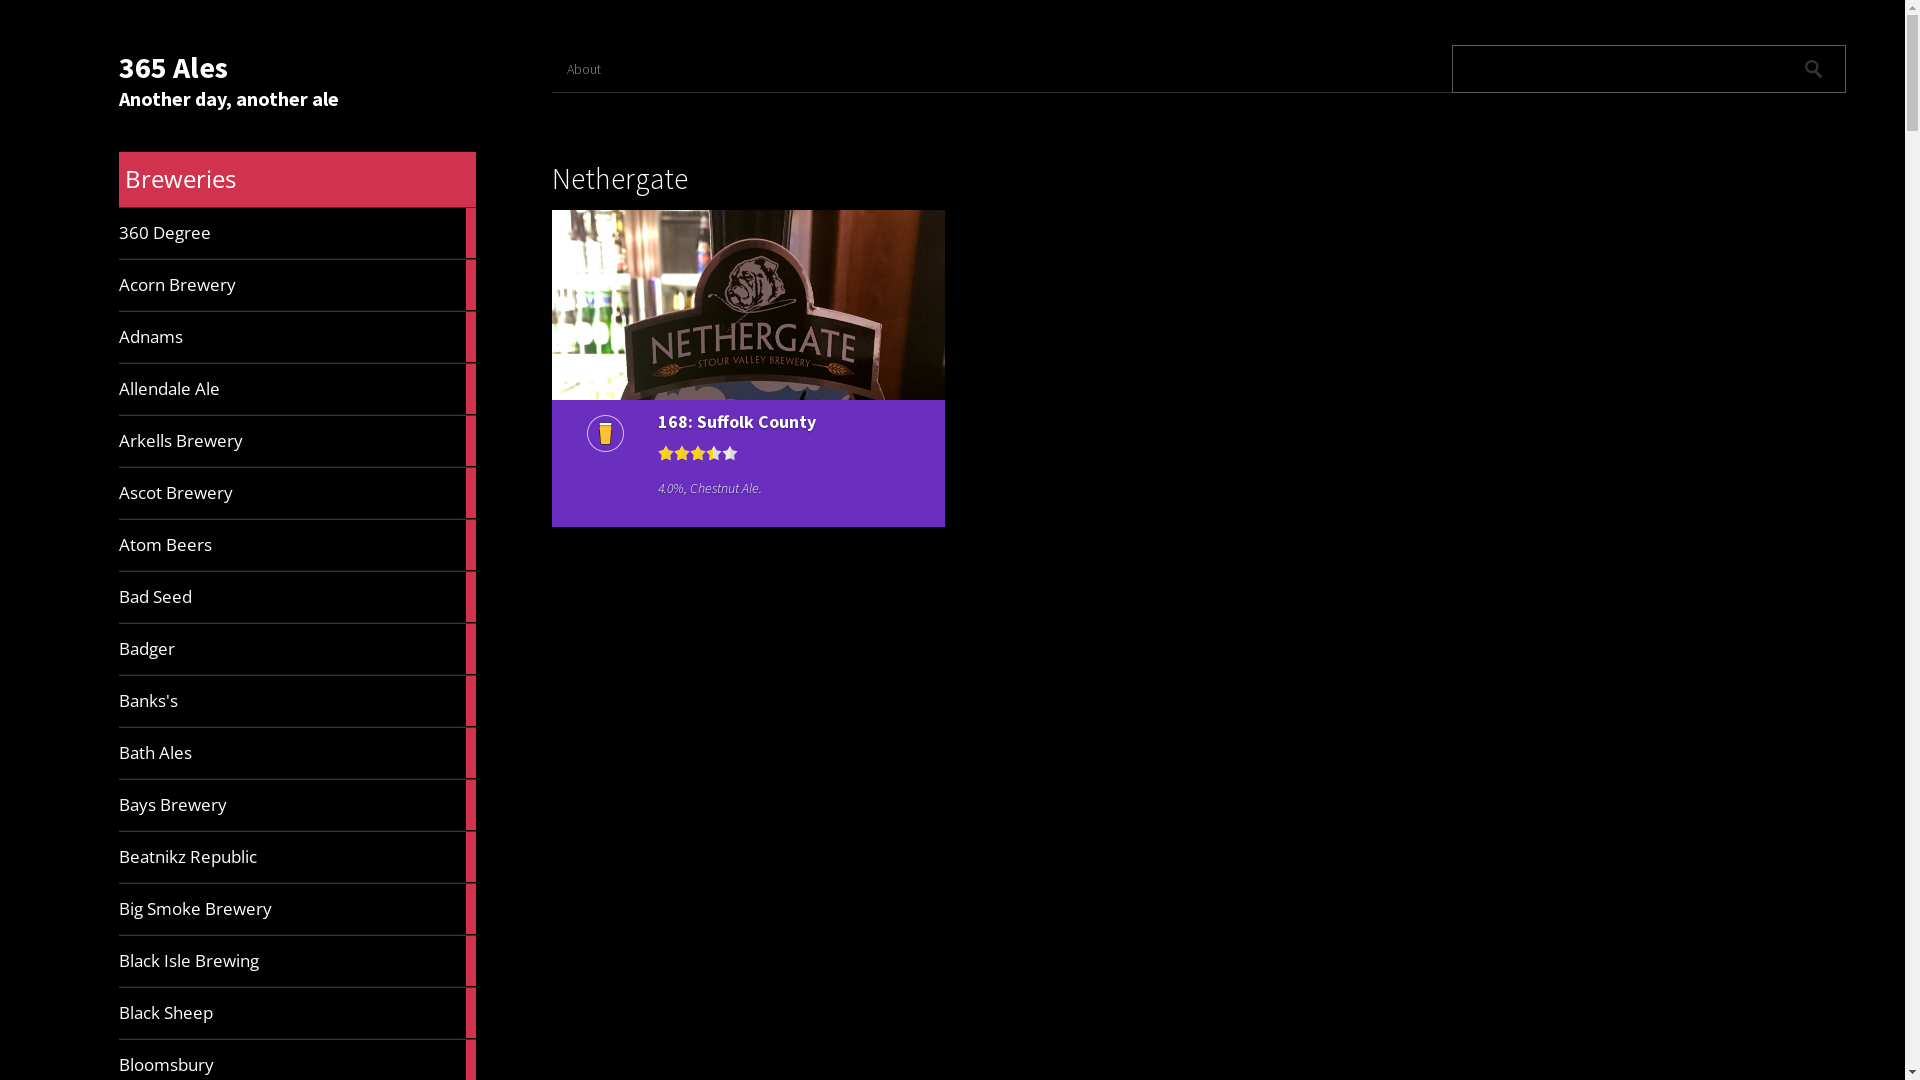  I want to click on Arkells Brewery, so click(298, 441).